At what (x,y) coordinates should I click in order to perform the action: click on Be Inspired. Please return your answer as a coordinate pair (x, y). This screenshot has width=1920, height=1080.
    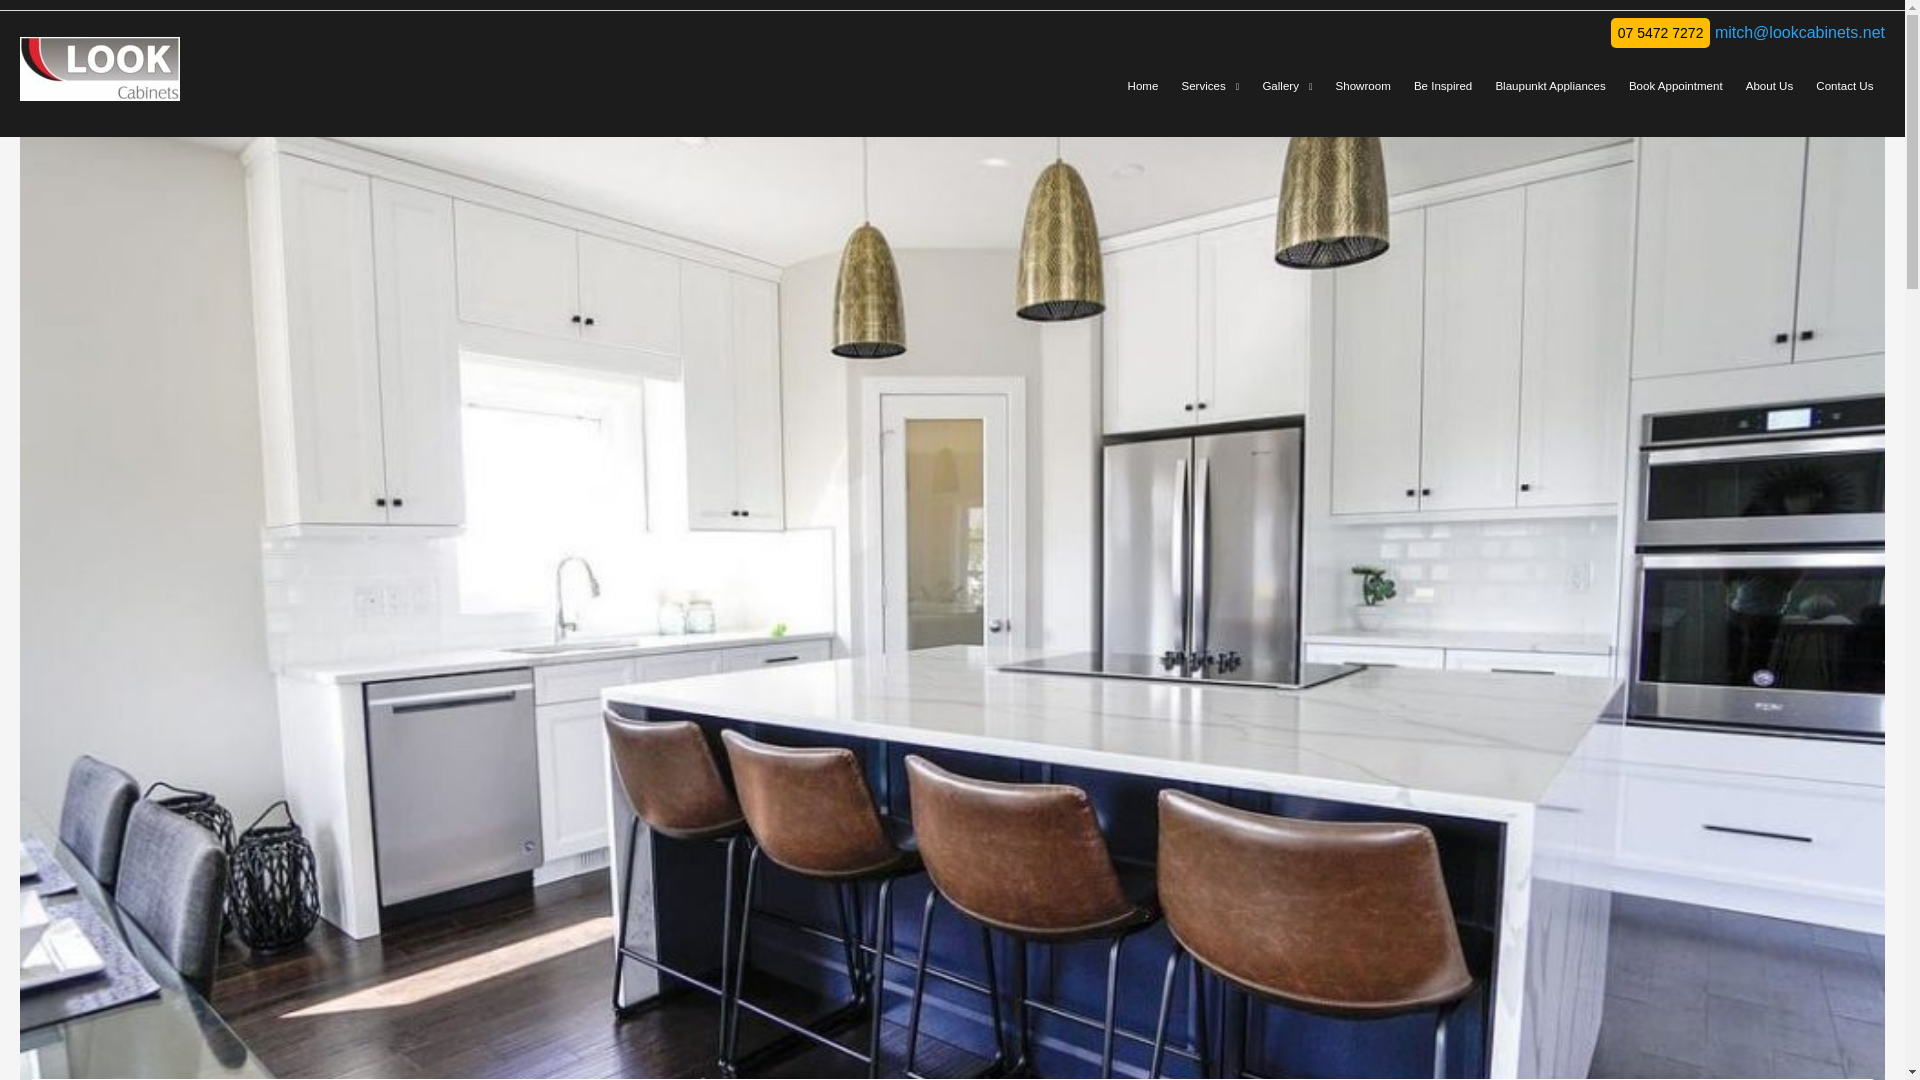
    Looking at the image, I should click on (1442, 86).